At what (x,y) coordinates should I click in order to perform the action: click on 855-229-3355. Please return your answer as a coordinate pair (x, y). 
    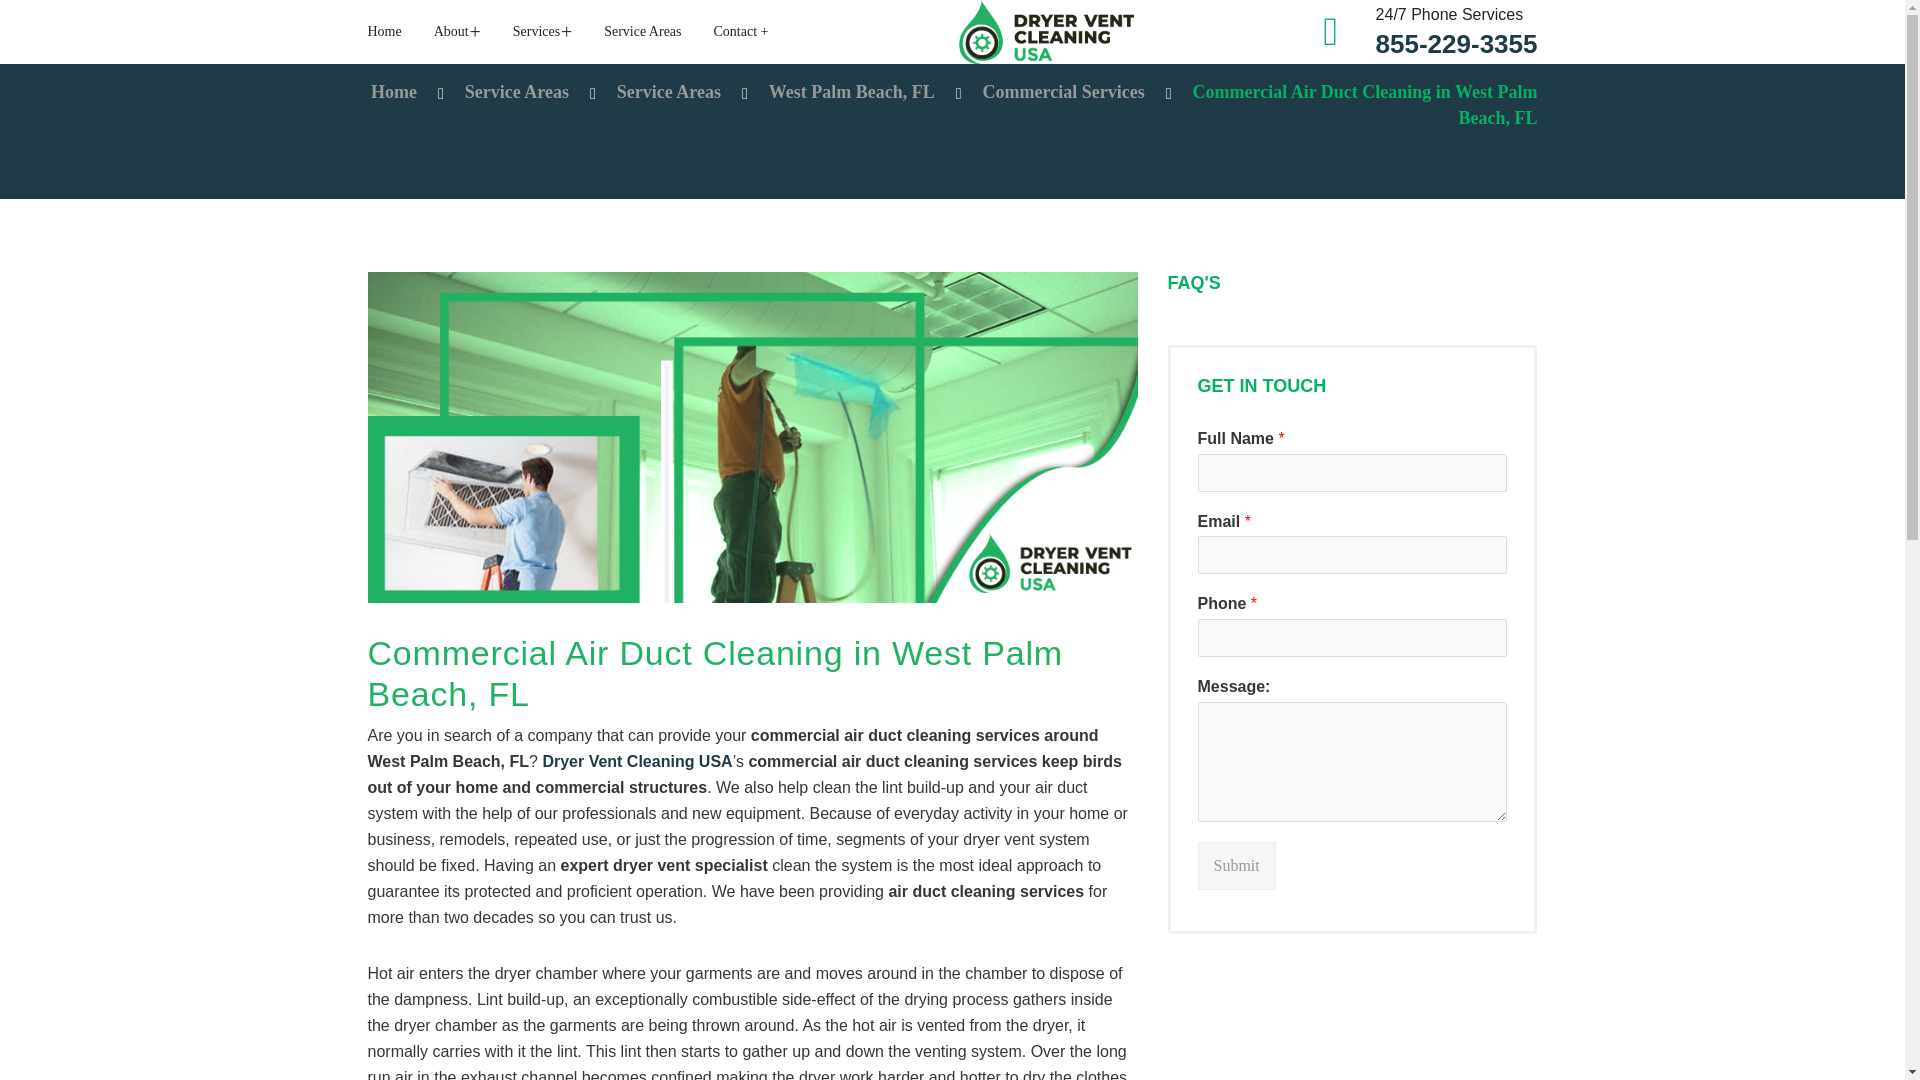
    Looking at the image, I should click on (1456, 44).